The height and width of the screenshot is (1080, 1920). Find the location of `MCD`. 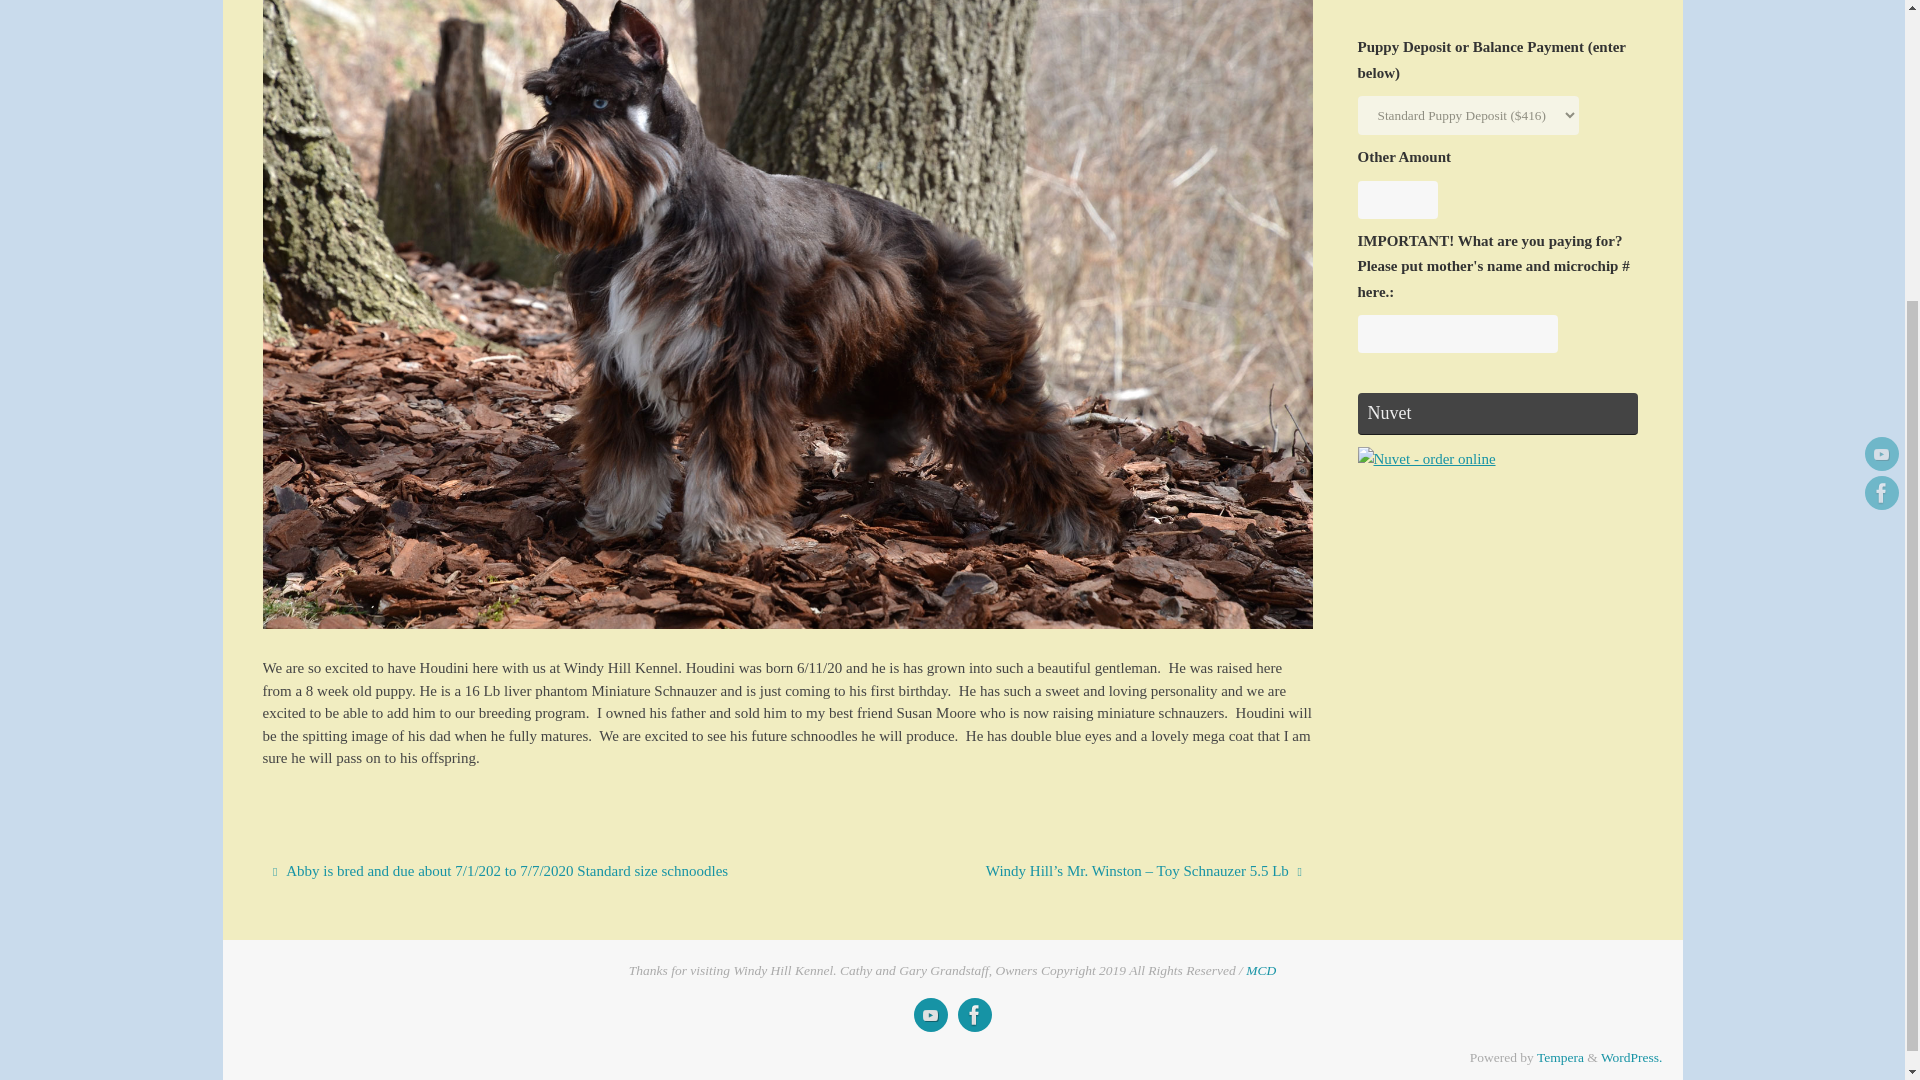

MCD is located at coordinates (1261, 970).